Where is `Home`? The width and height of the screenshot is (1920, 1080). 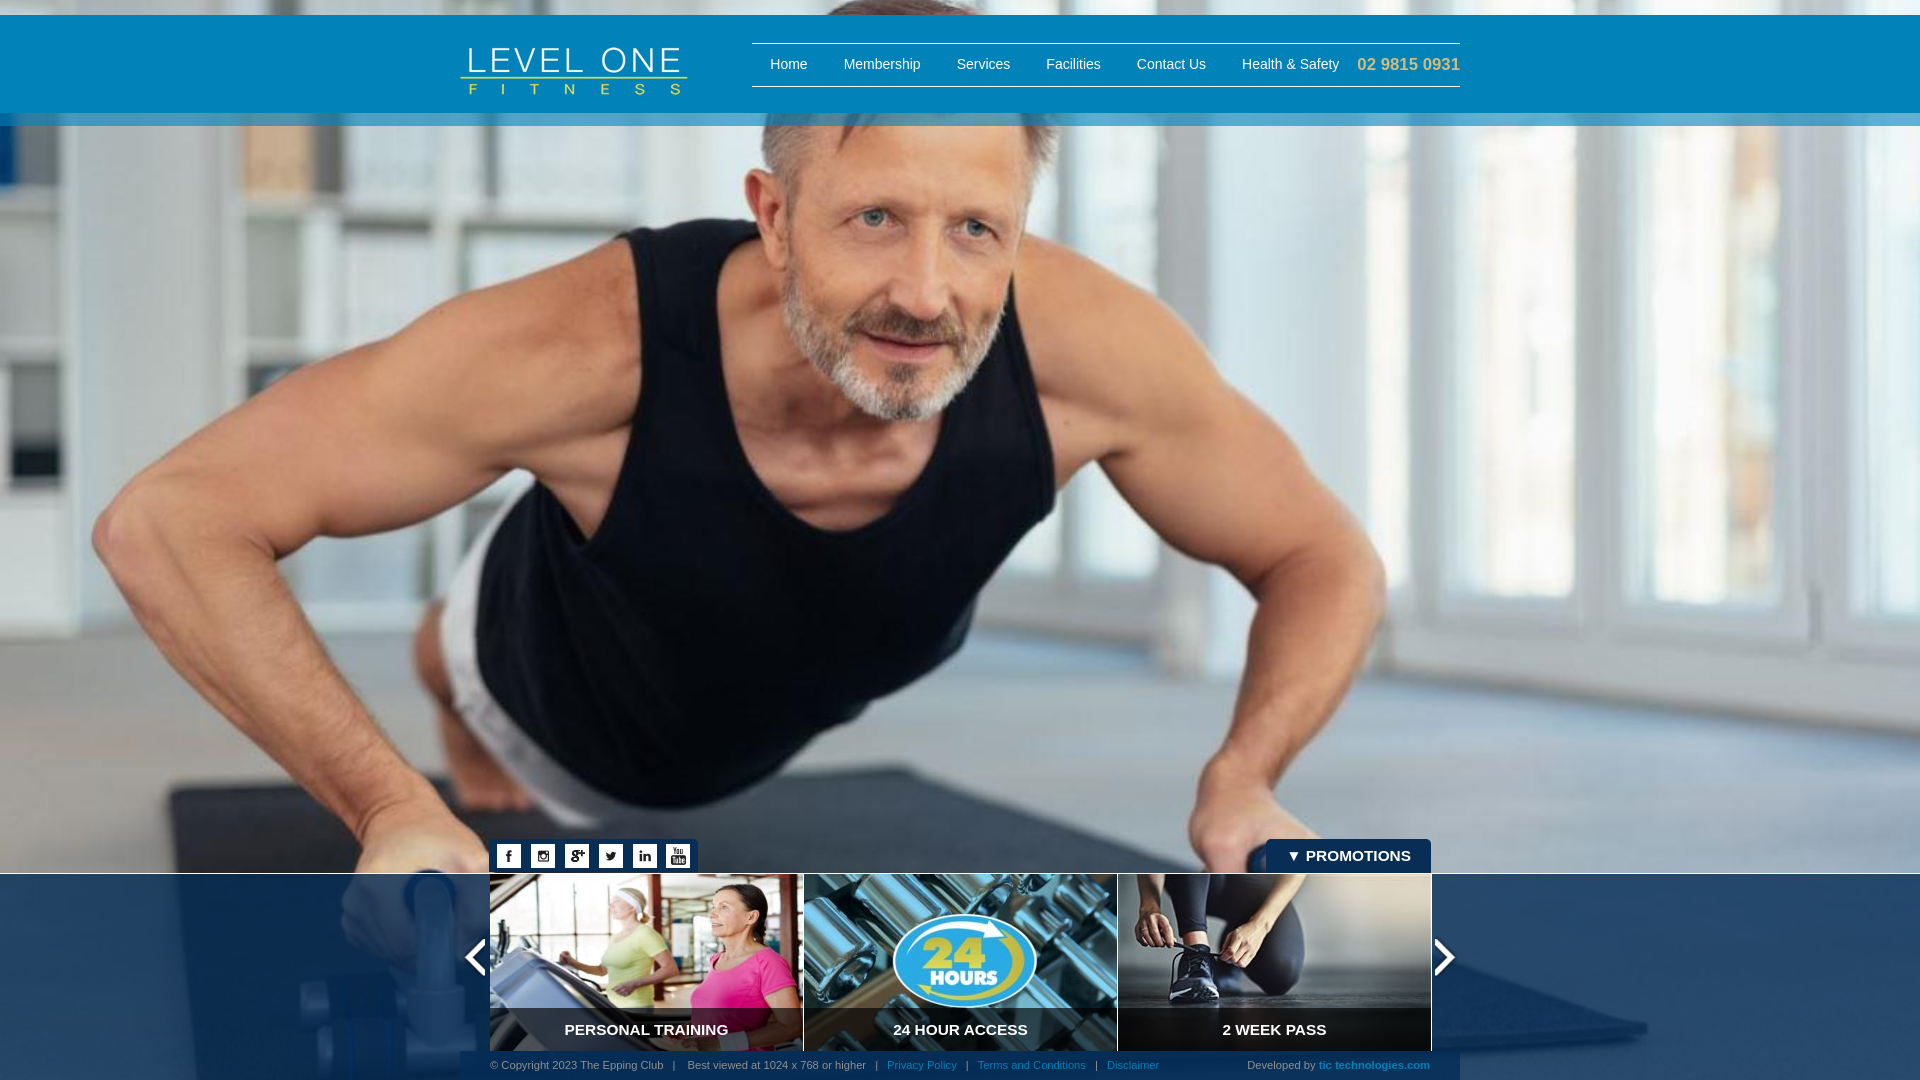
Home is located at coordinates (788, 65).